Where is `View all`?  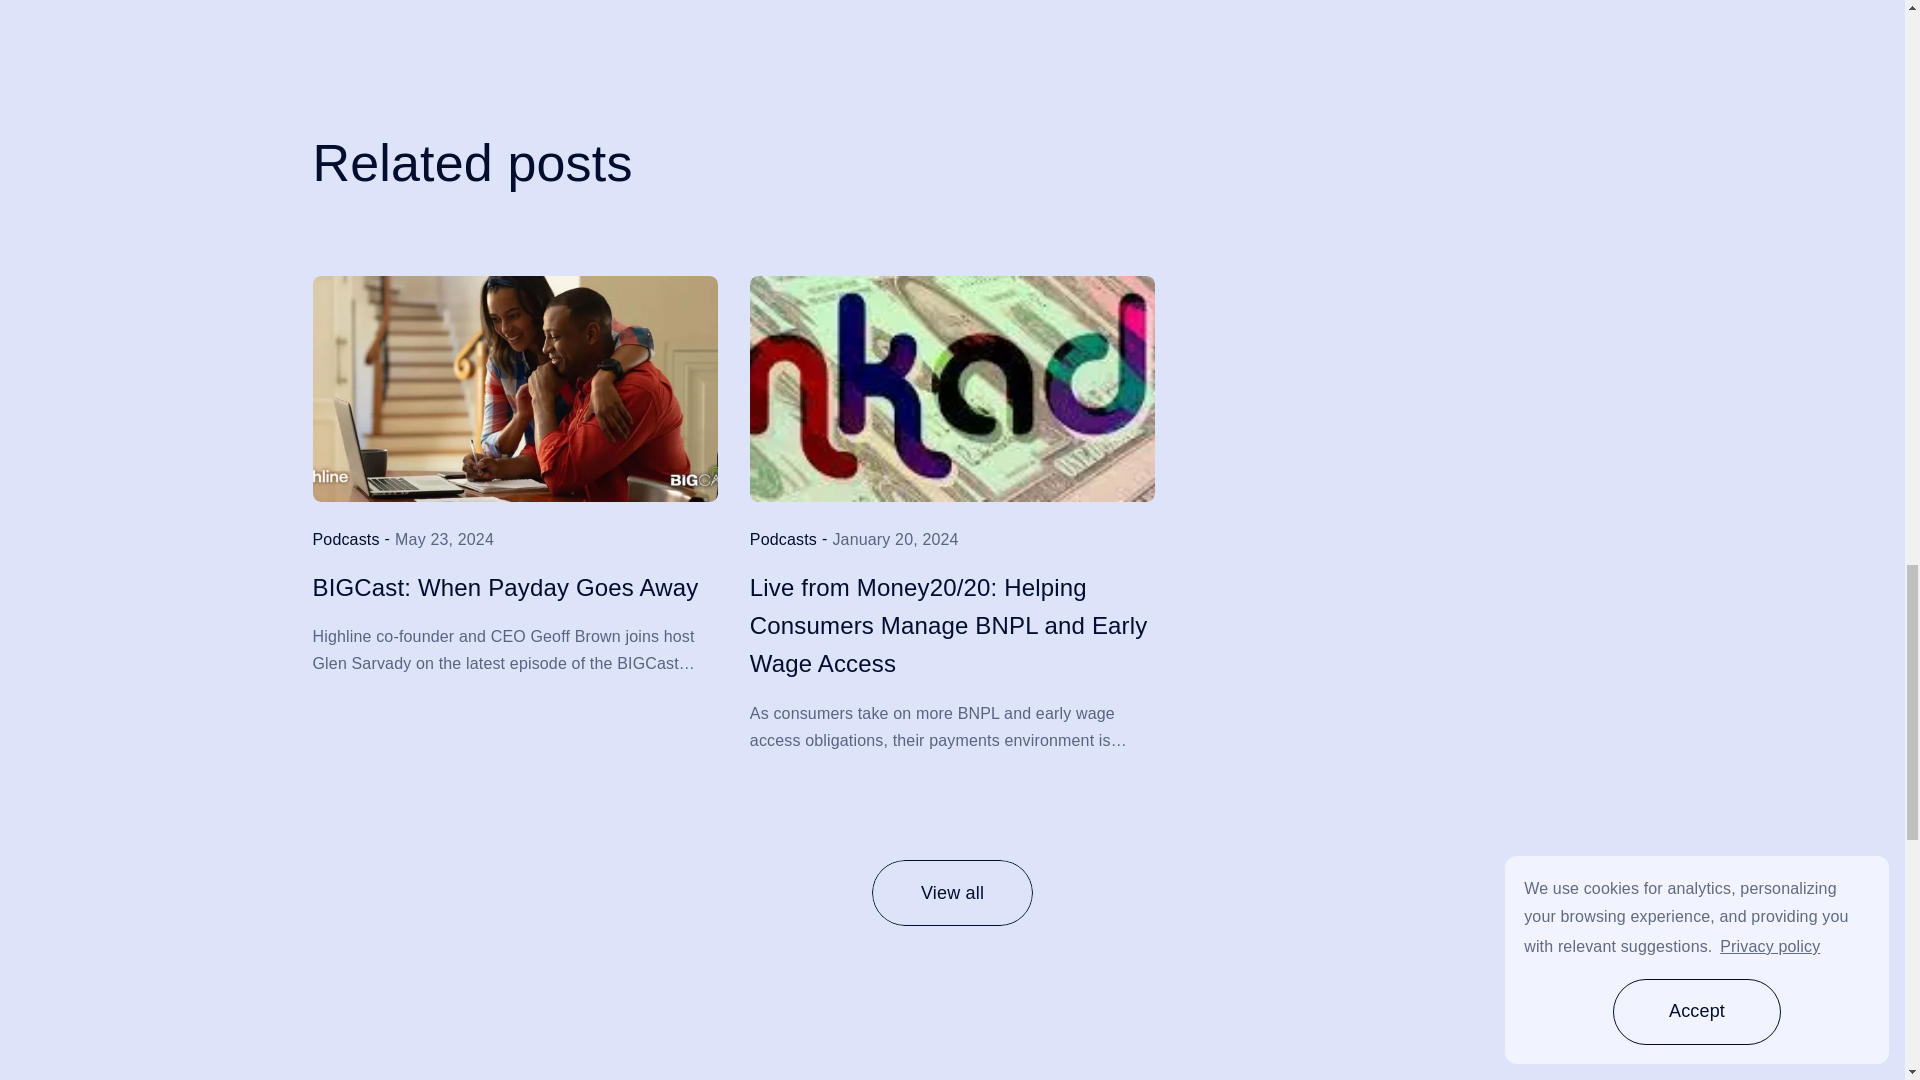 View all is located at coordinates (952, 892).